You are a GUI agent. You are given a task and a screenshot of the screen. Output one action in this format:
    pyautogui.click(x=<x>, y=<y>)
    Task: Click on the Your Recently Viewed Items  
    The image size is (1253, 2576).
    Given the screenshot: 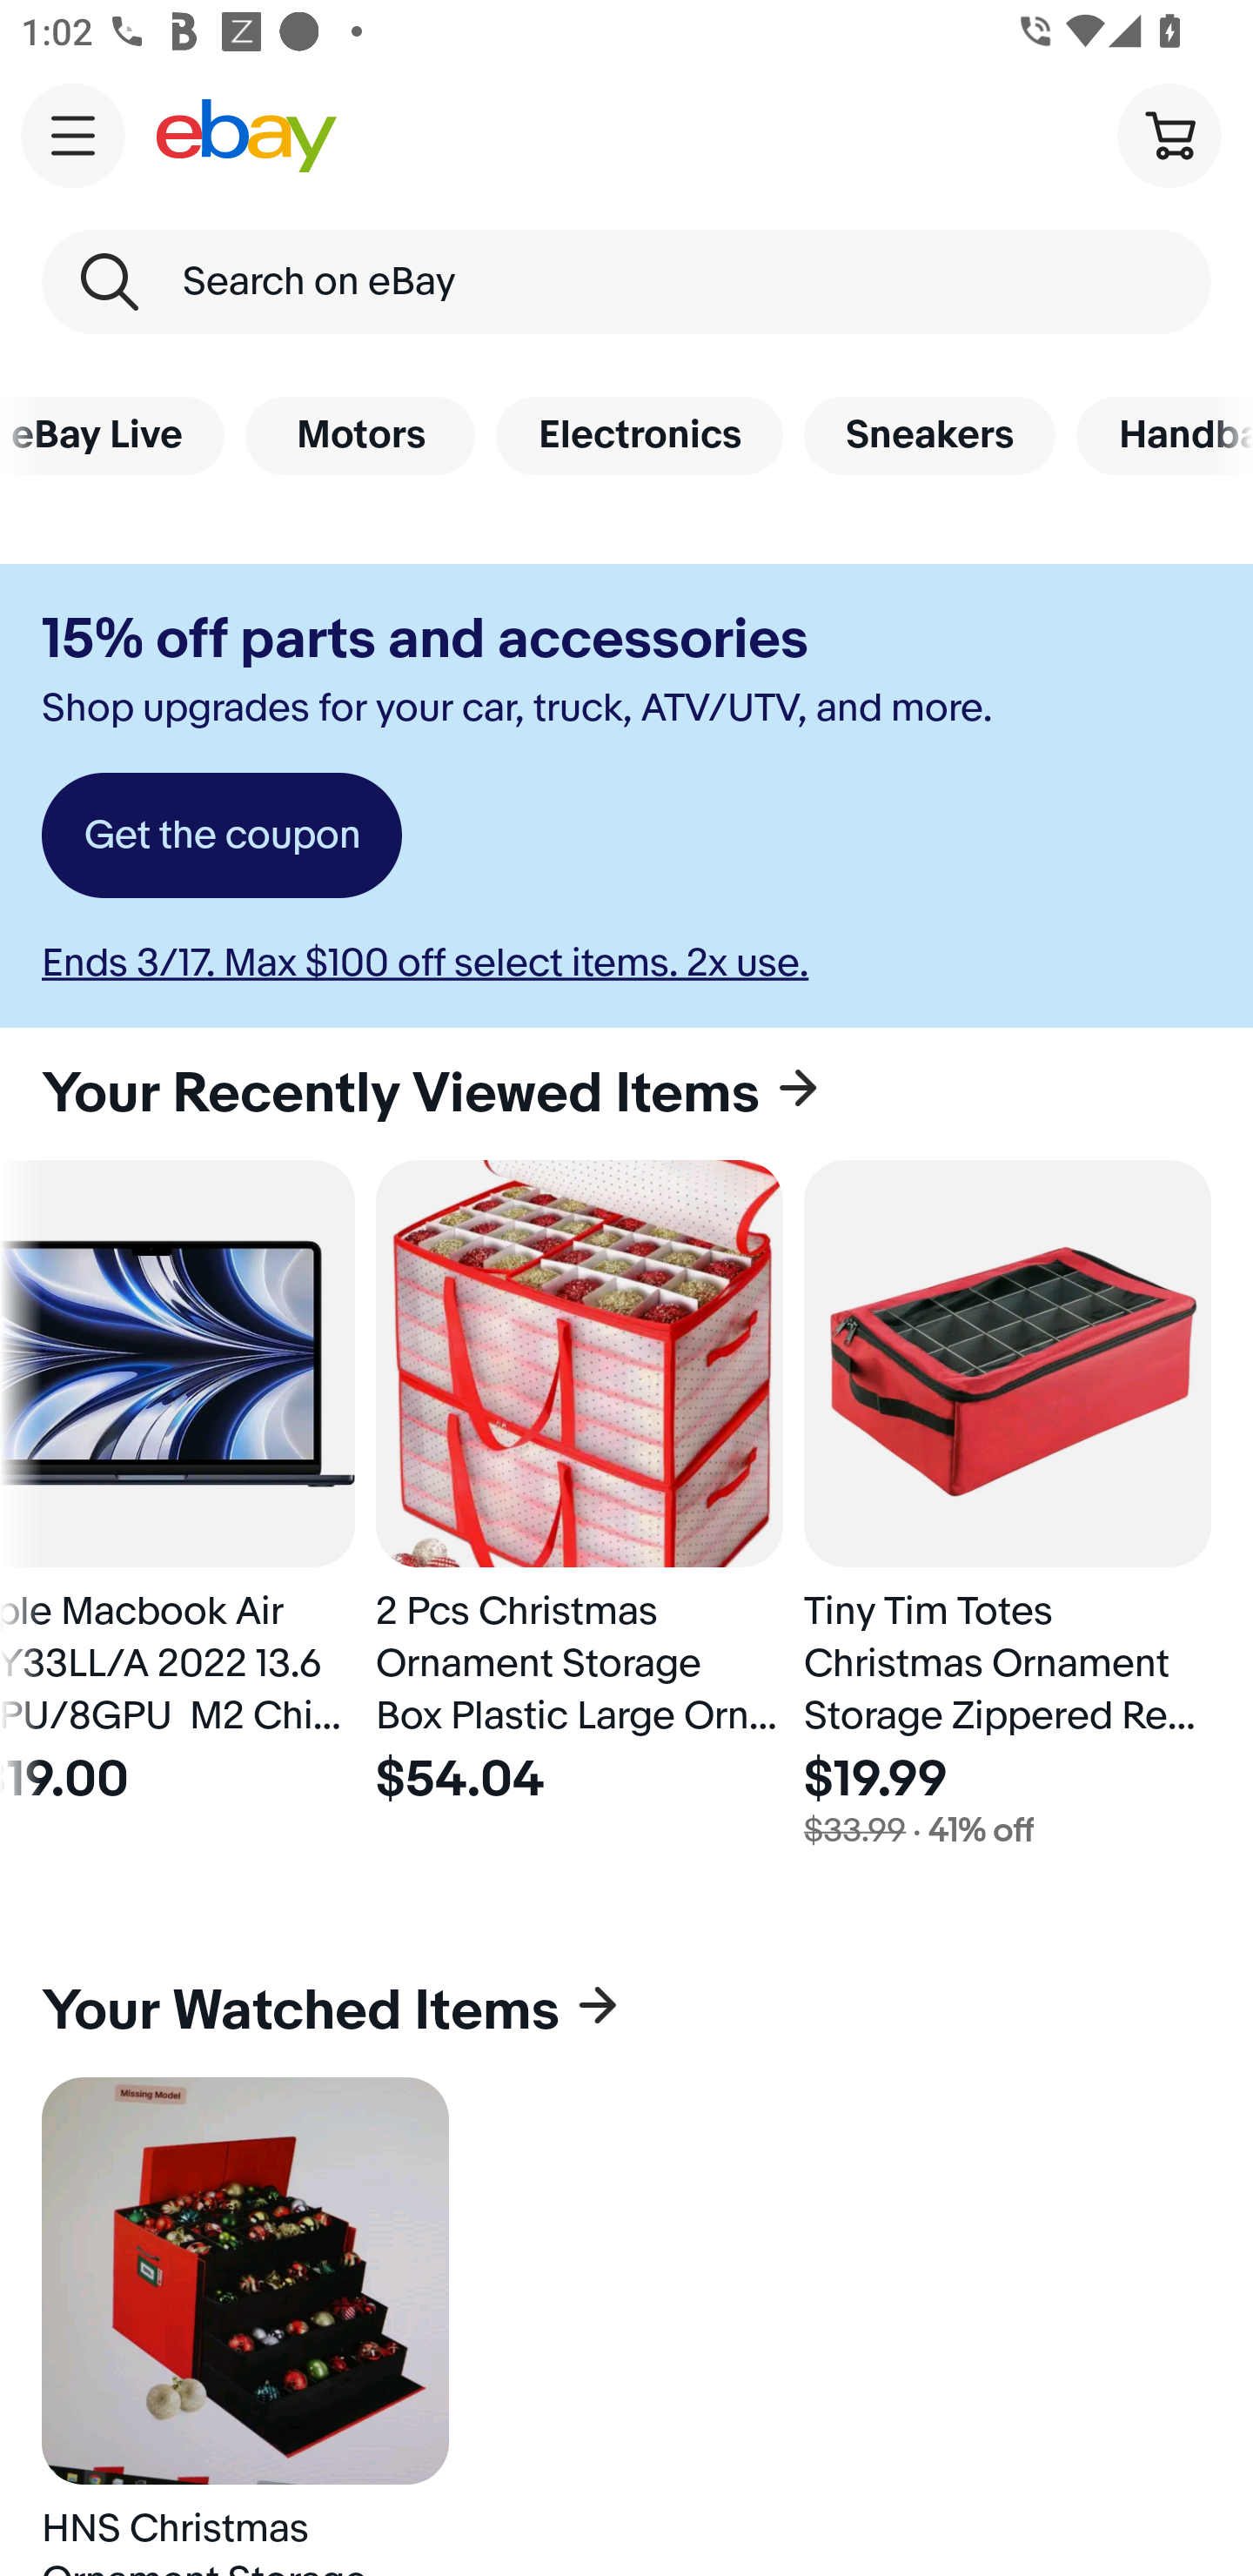 What is the action you would take?
    pyautogui.click(x=626, y=1093)
    